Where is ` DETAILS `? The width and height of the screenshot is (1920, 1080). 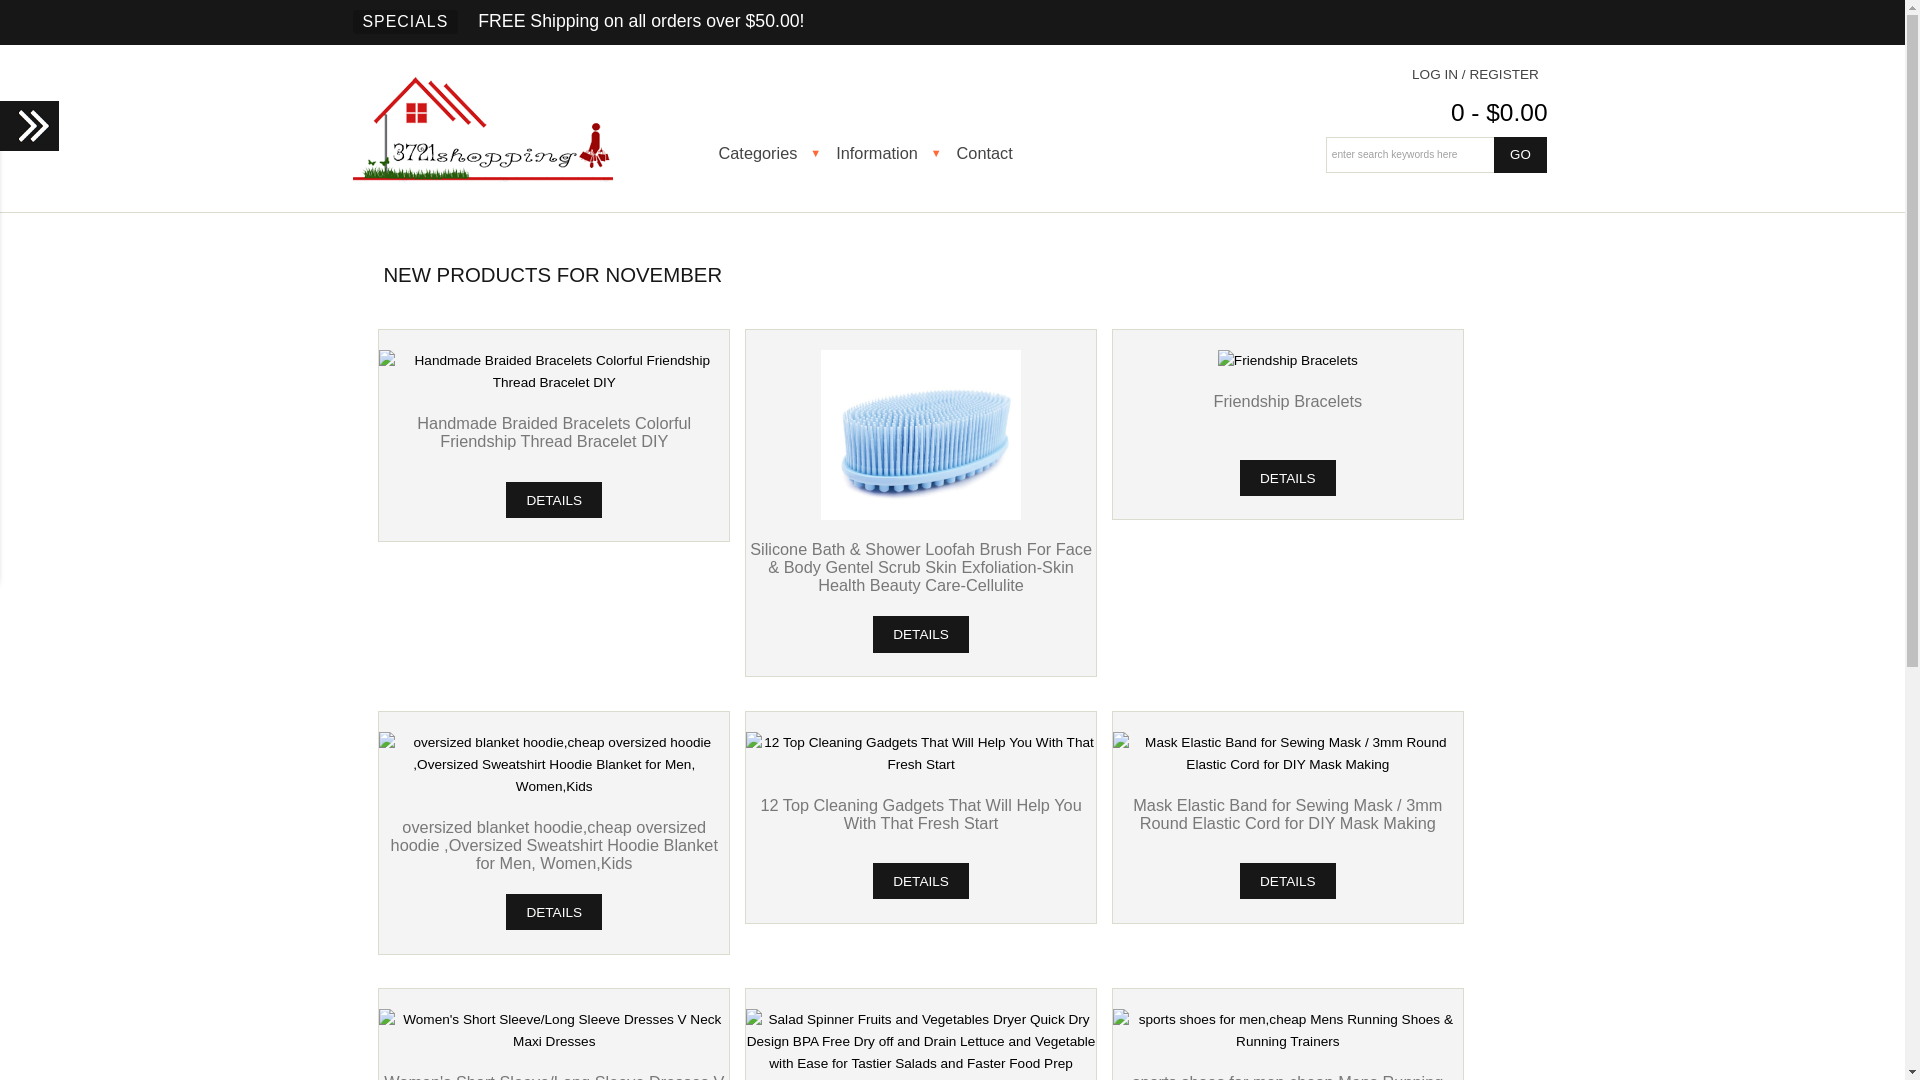  DETAILS  is located at coordinates (554, 912).